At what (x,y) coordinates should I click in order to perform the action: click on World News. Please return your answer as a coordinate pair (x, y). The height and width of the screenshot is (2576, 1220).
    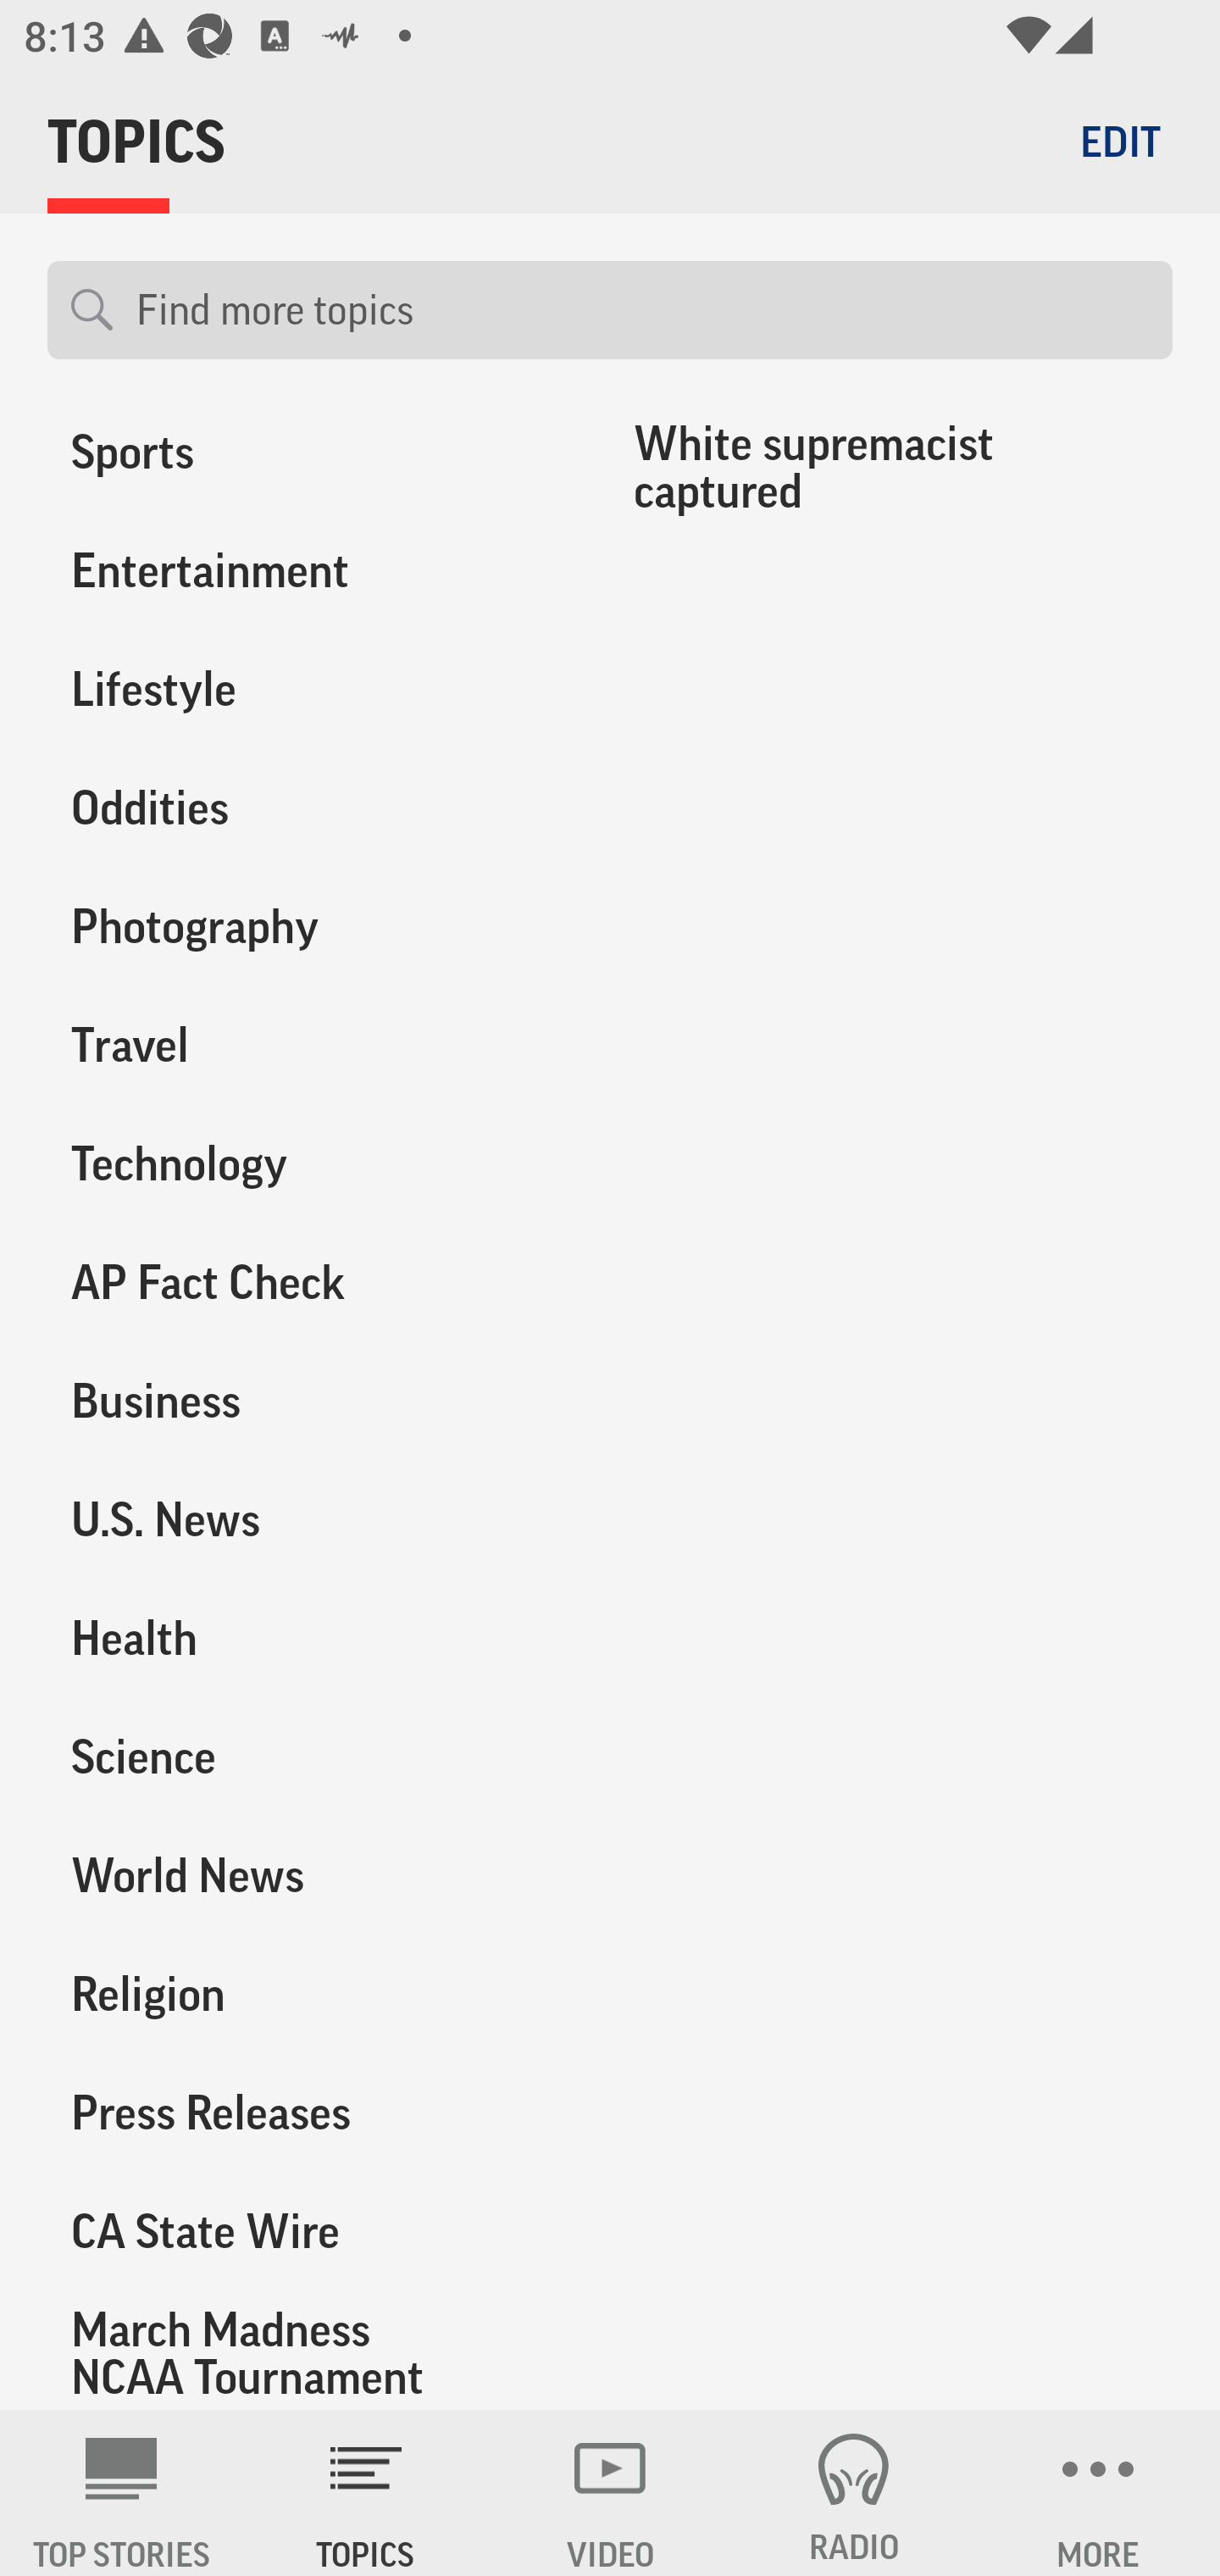
    Looking at the image, I should click on (305, 1875).